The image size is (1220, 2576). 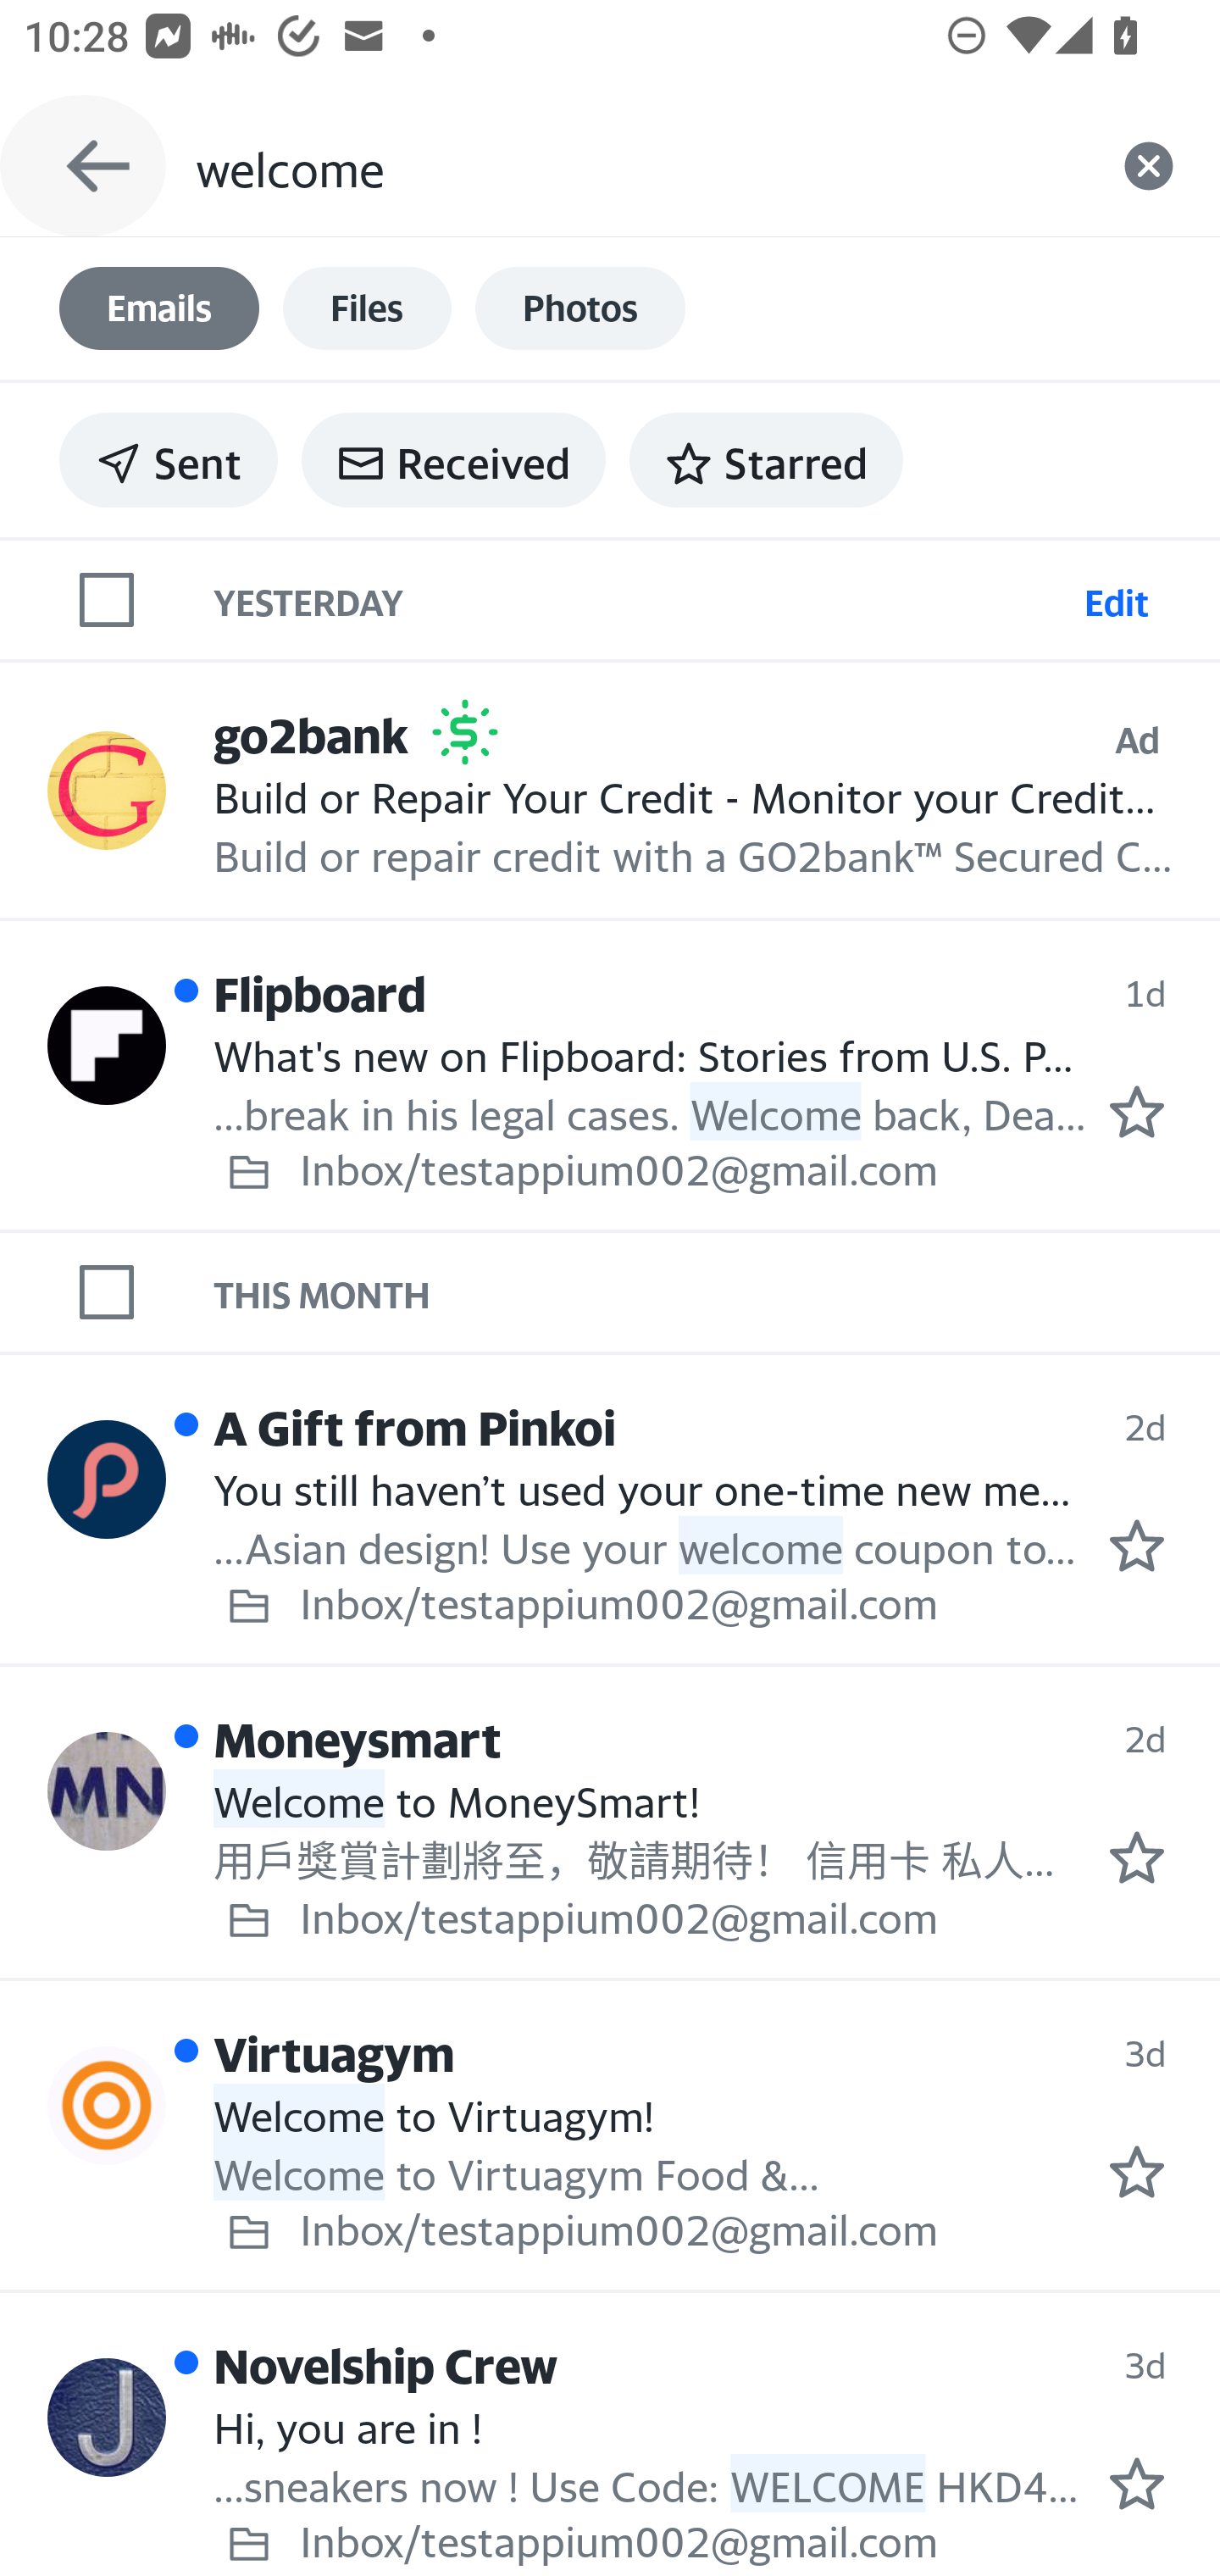 What do you see at coordinates (367, 308) in the screenshot?
I see `Files` at bounding box center [367, 308].